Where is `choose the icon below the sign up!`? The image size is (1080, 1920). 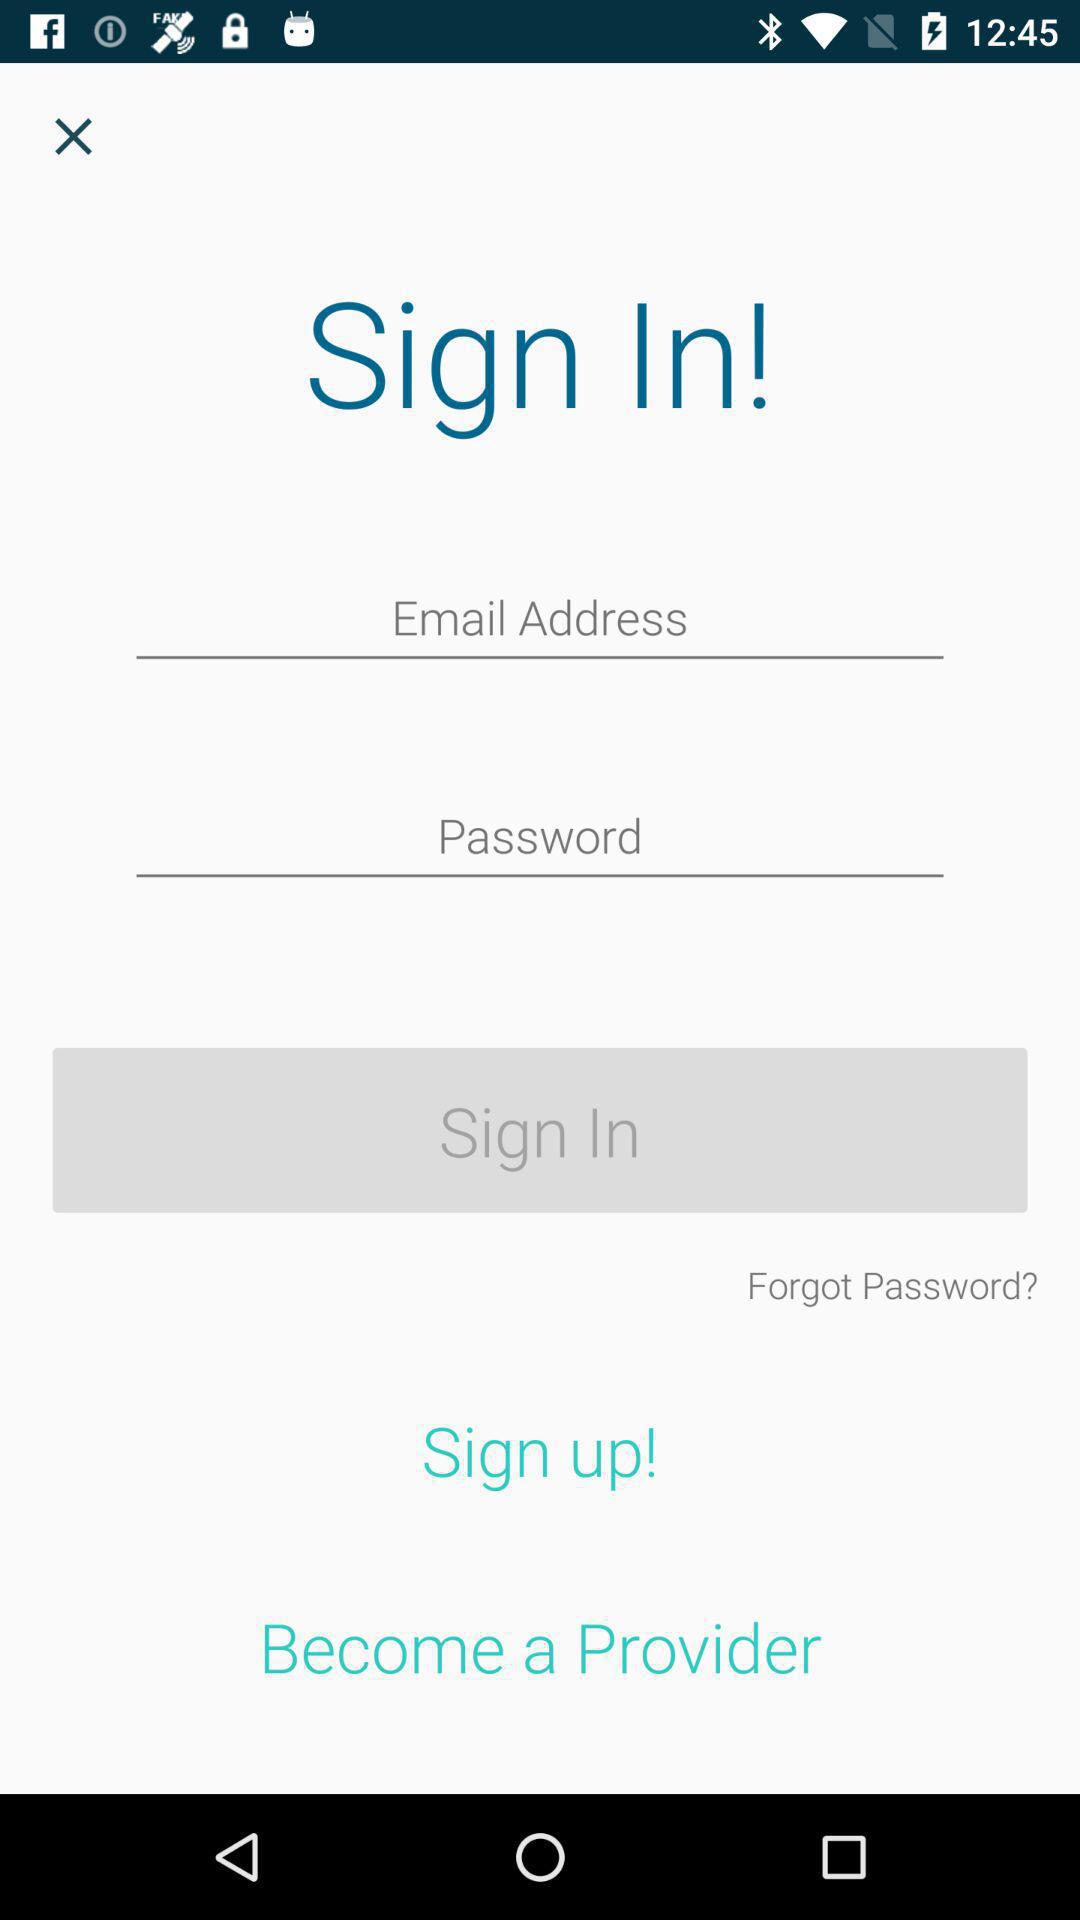 choose the icon below the sign up! is located at coordinates (540, 1646).